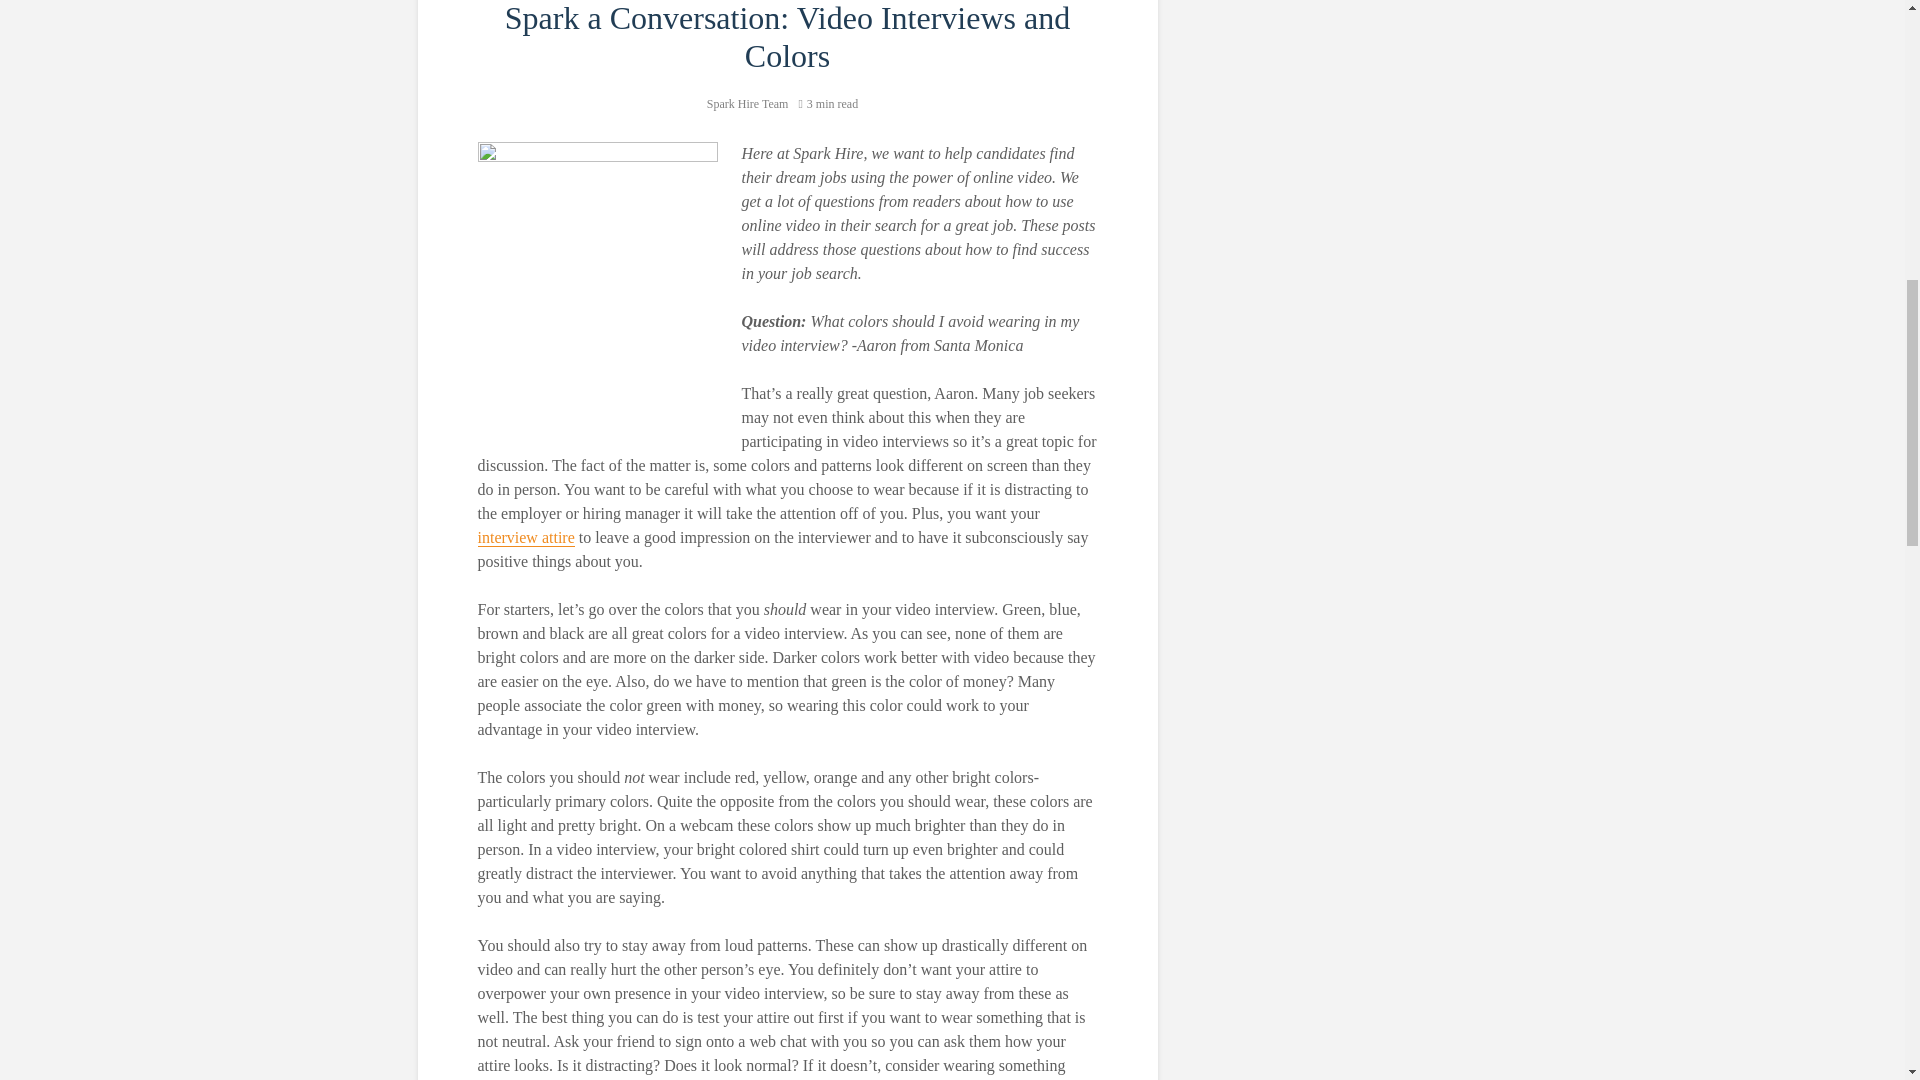  Describe the element at coordinates (748, 104) in the screenshot. I see `Spark Hire Team` at that location.